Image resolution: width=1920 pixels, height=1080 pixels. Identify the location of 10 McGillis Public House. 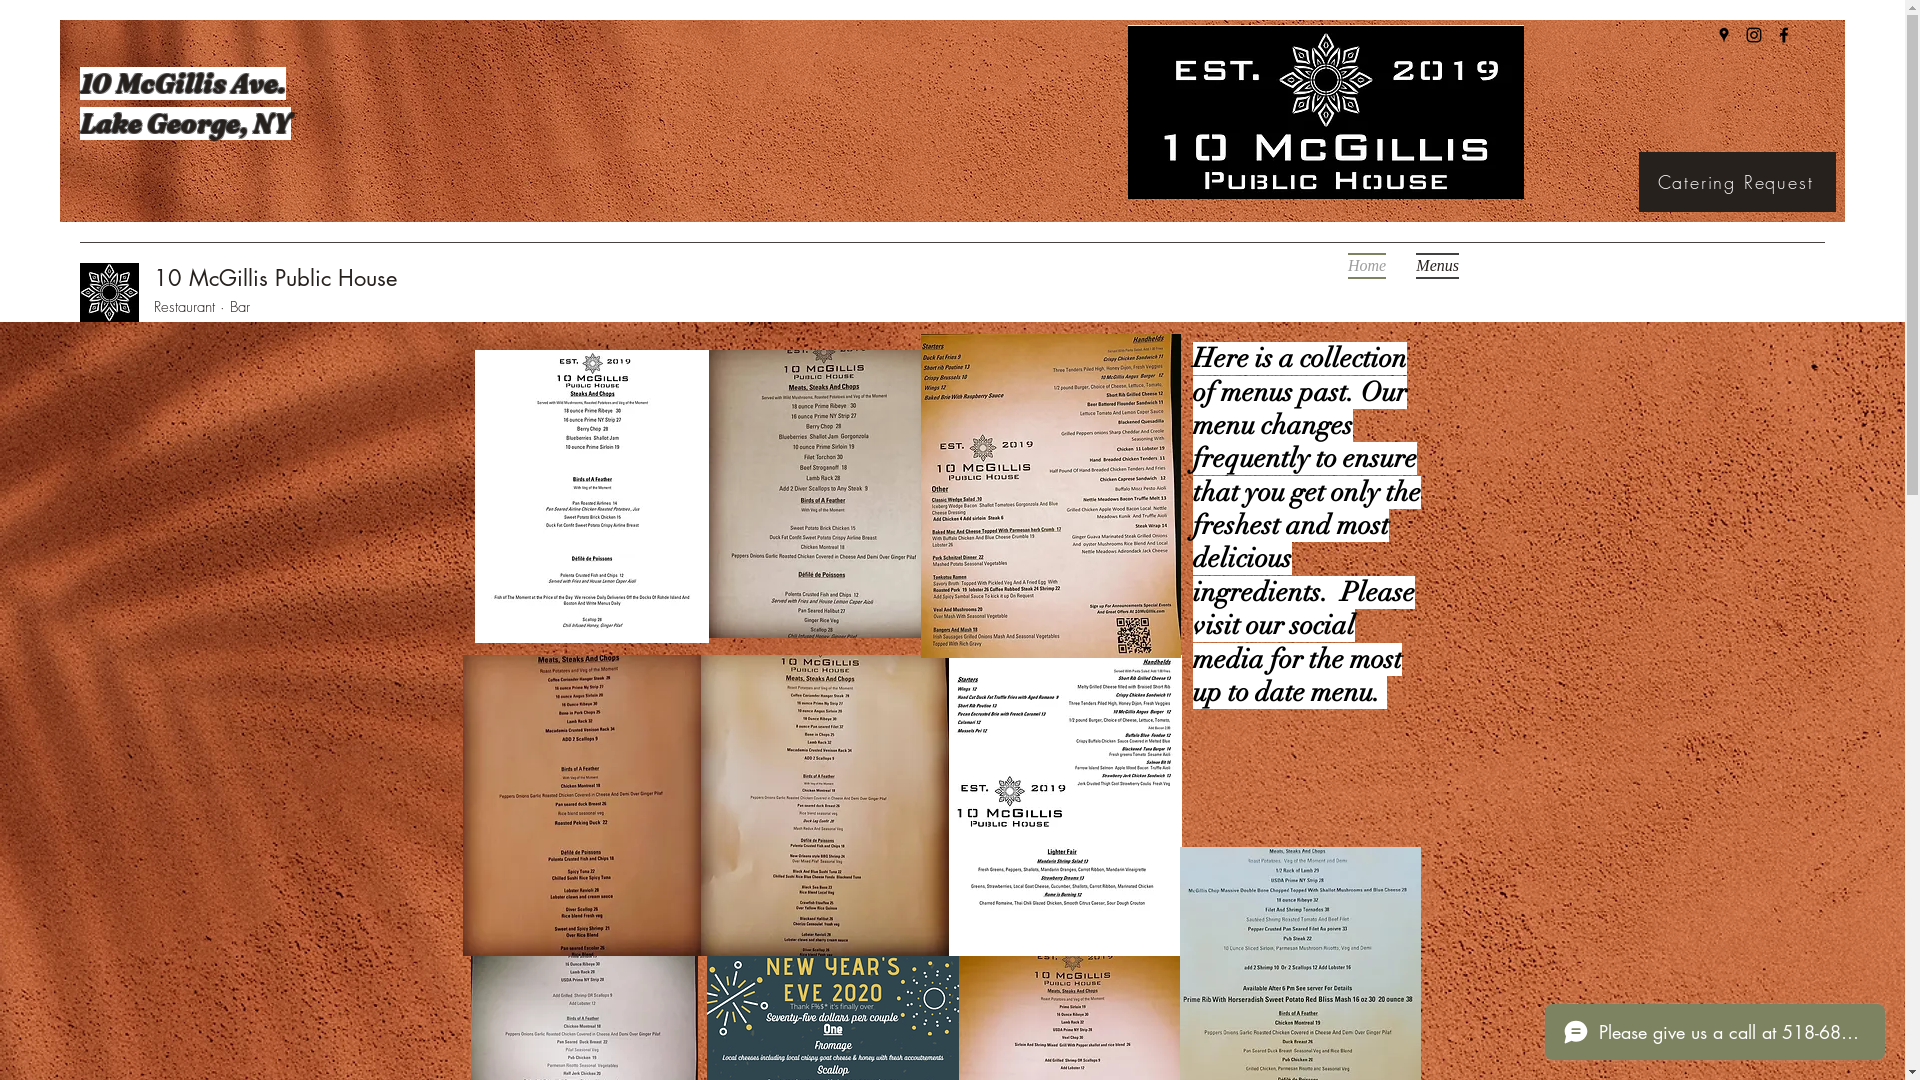
(276, 278).